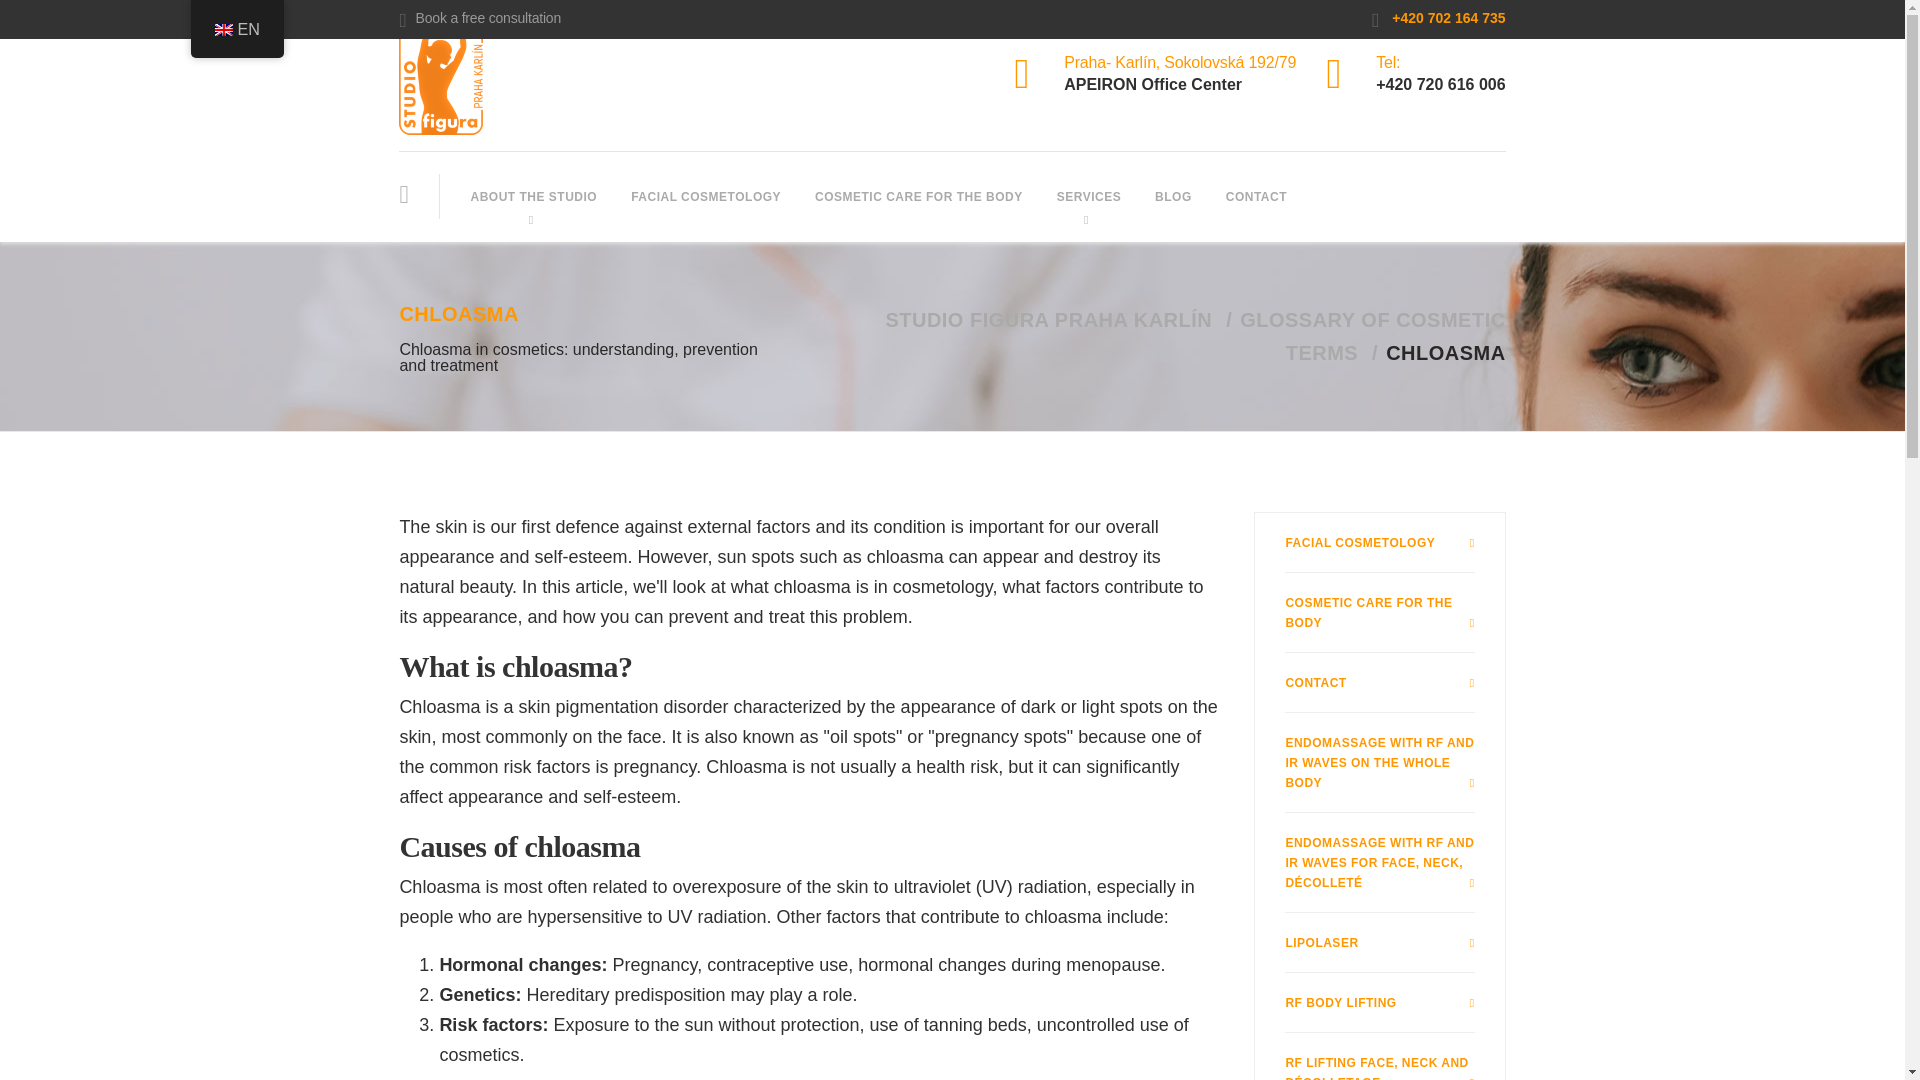  Describe the element at coordinates (480, 19) in the screenshot. I see `Book a free consultation` at that location.